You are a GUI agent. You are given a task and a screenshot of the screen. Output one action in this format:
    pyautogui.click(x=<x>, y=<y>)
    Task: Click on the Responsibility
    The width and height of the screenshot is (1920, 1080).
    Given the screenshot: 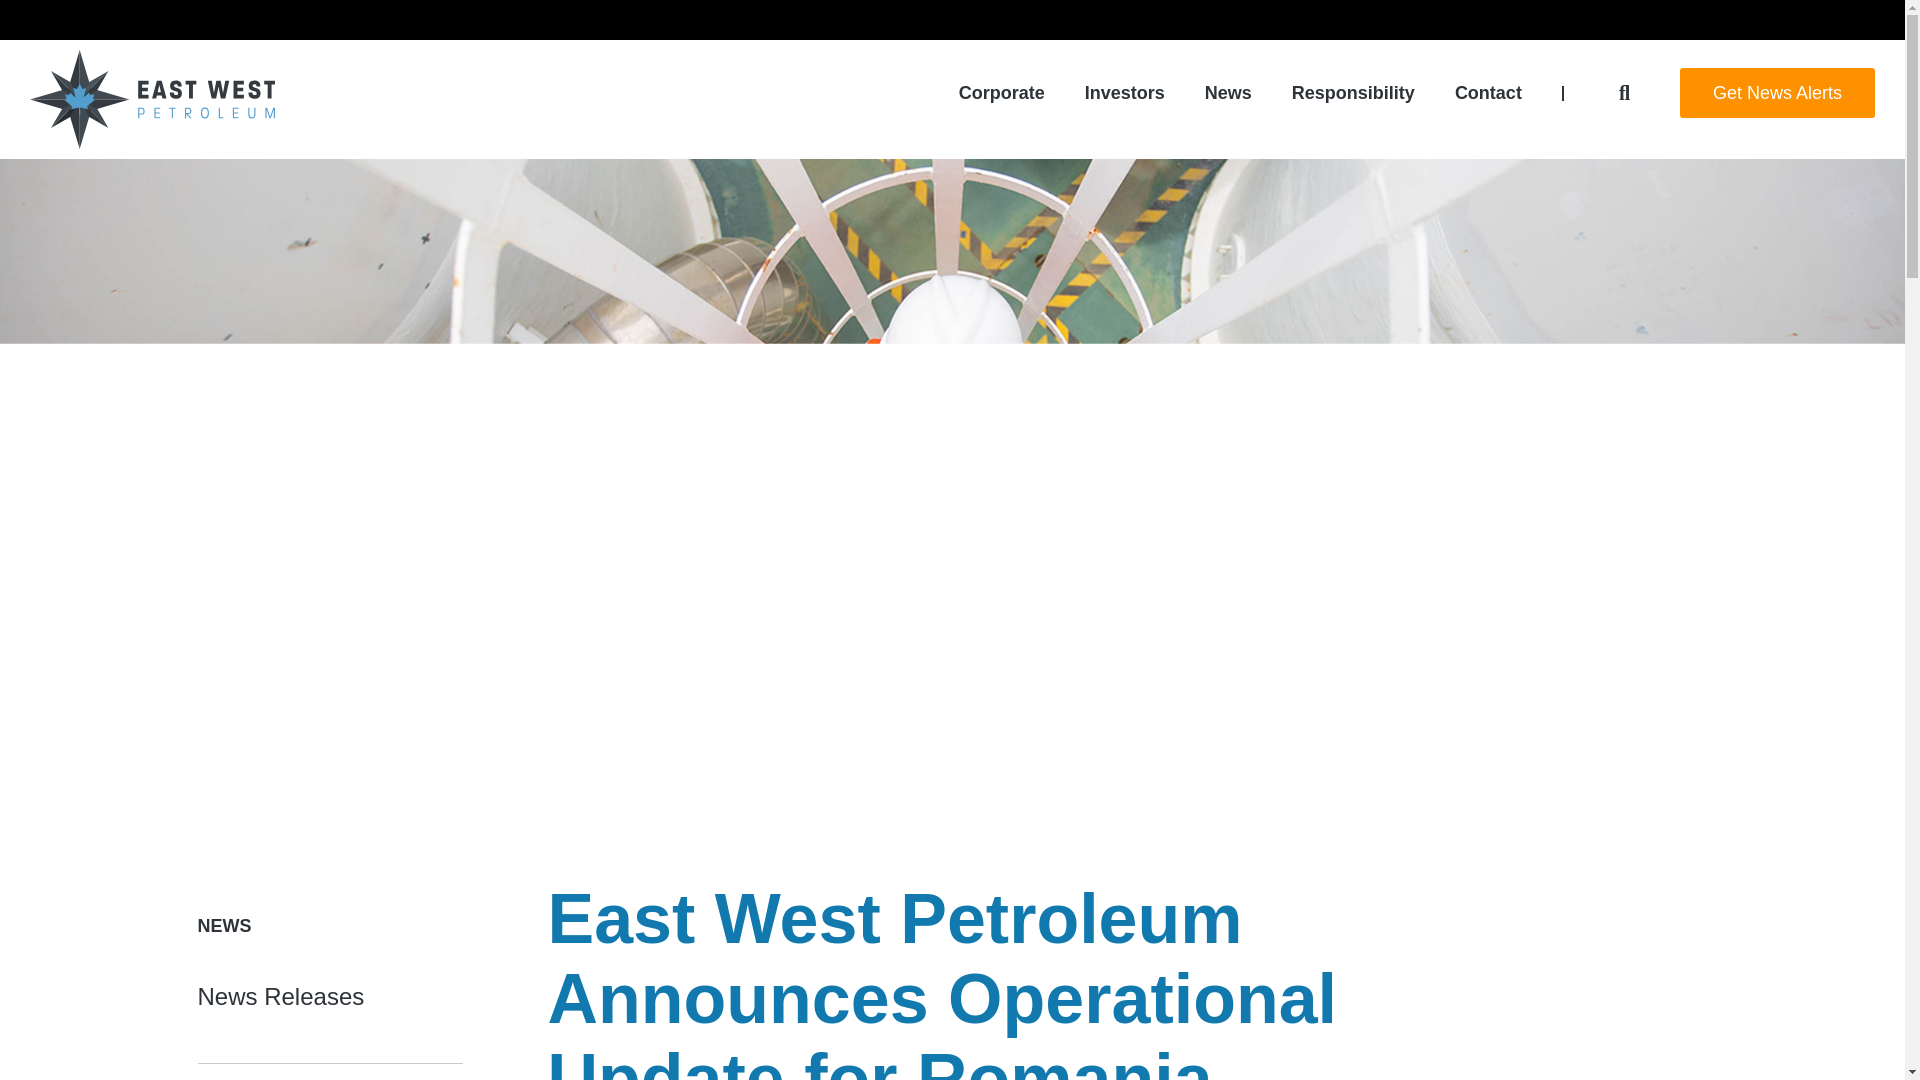 What is the action you would take?
    pyautogui.click(x=1354, y=92)
    